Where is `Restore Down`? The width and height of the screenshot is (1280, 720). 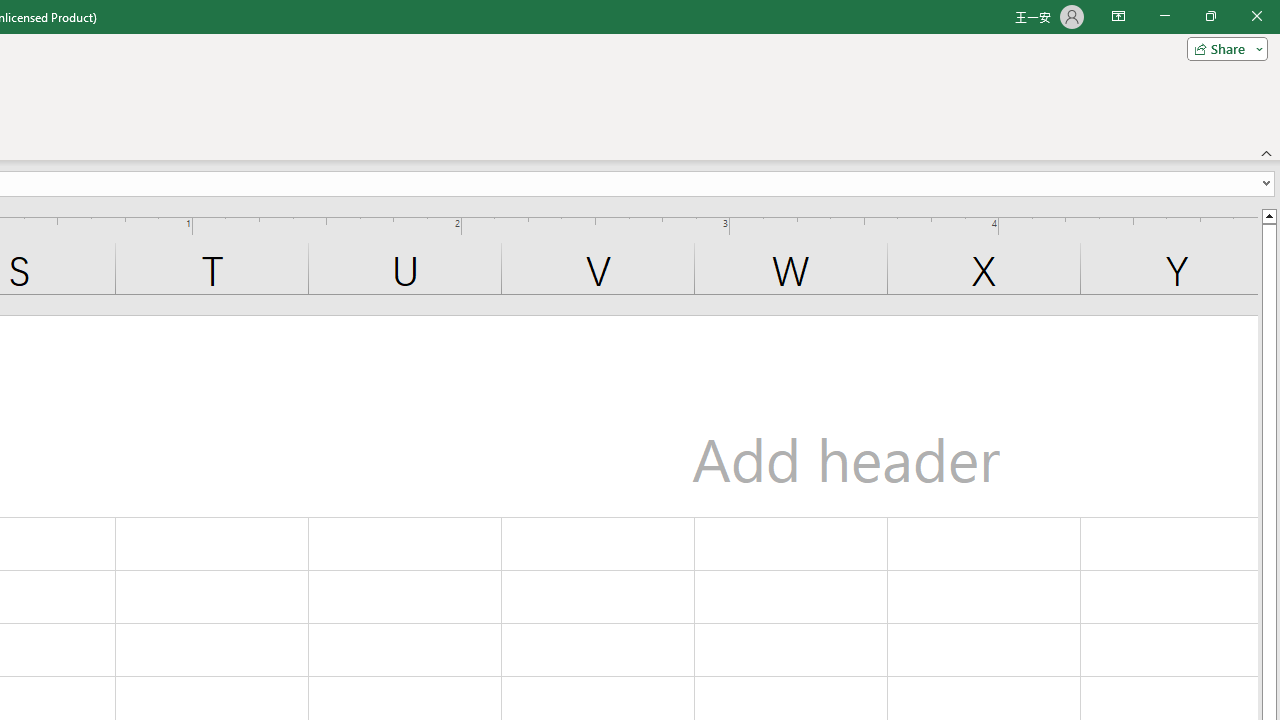
Restore Down is located at coordinates (1210, 16).